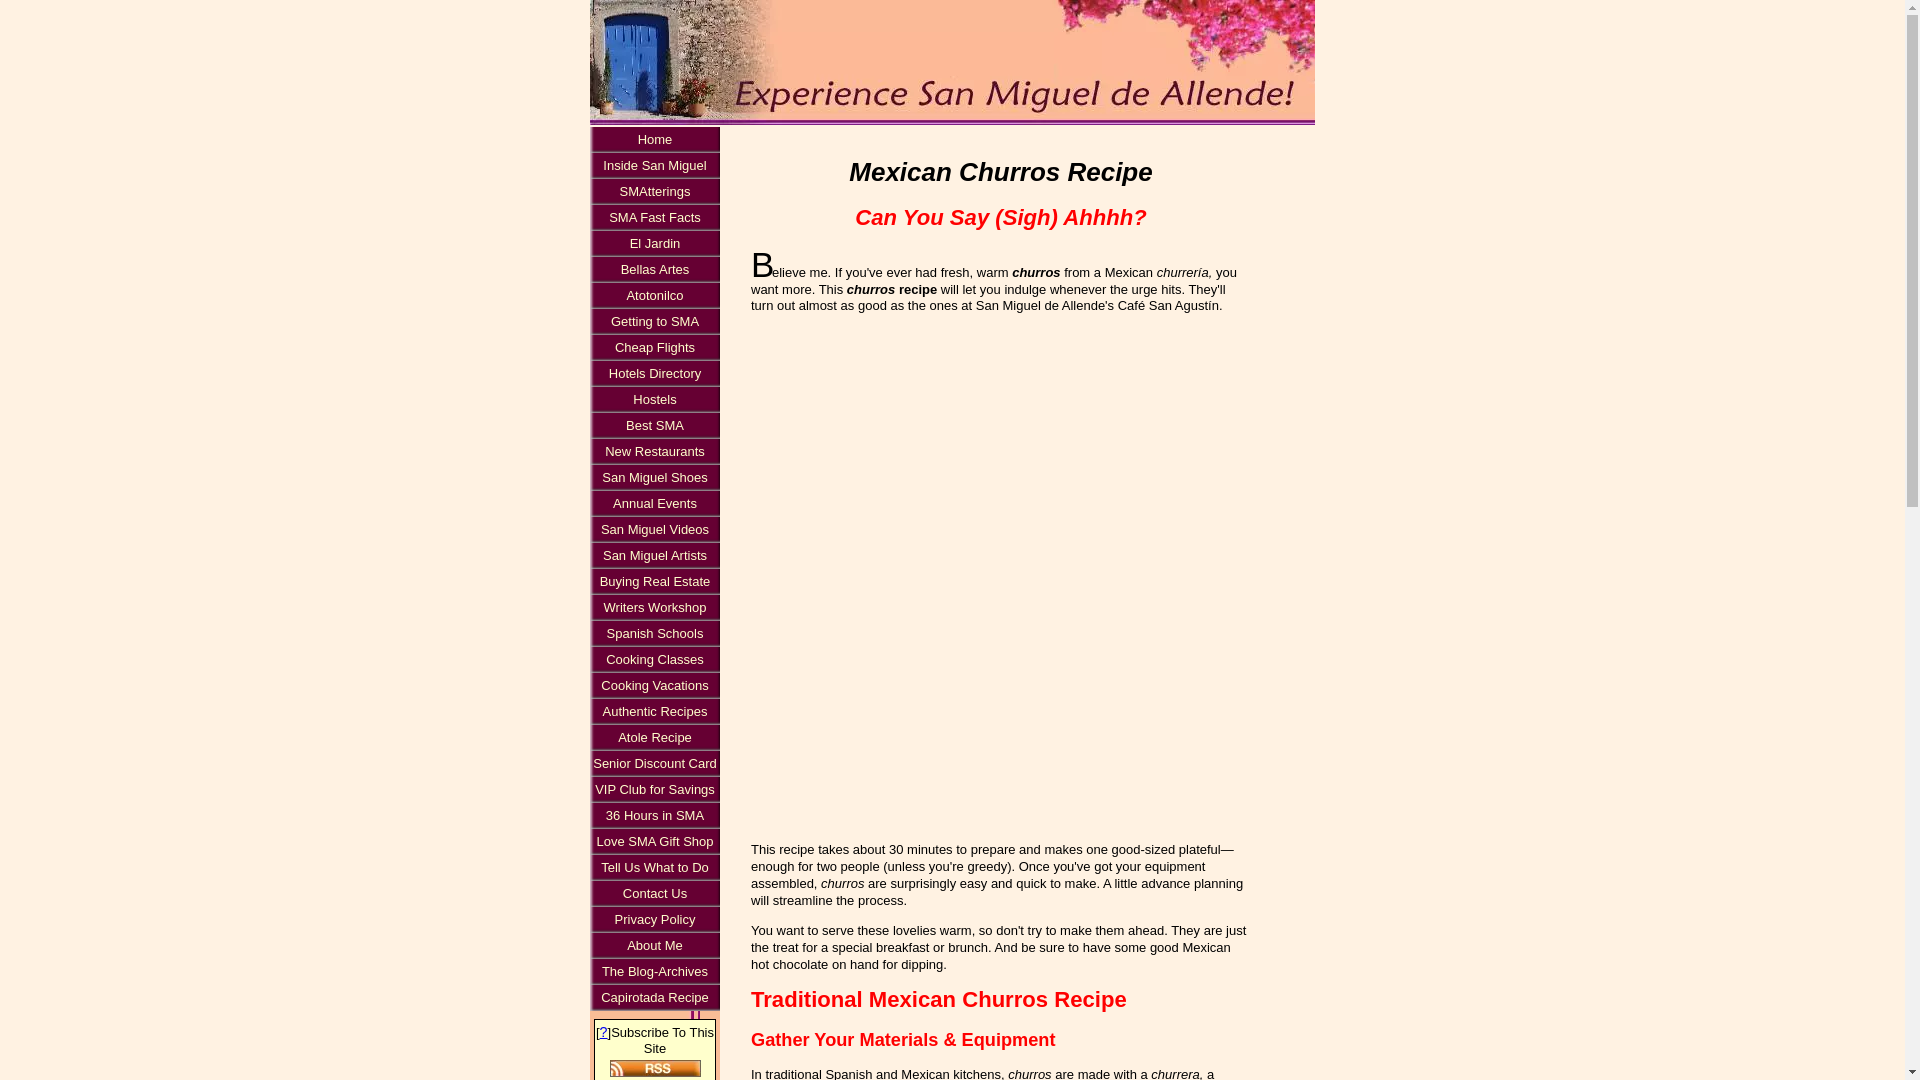 This screenshot has width=1920, height=1080. Describe the element at coordinates (654, 452) in the screenshot. I see `New Restaurants` at that location.